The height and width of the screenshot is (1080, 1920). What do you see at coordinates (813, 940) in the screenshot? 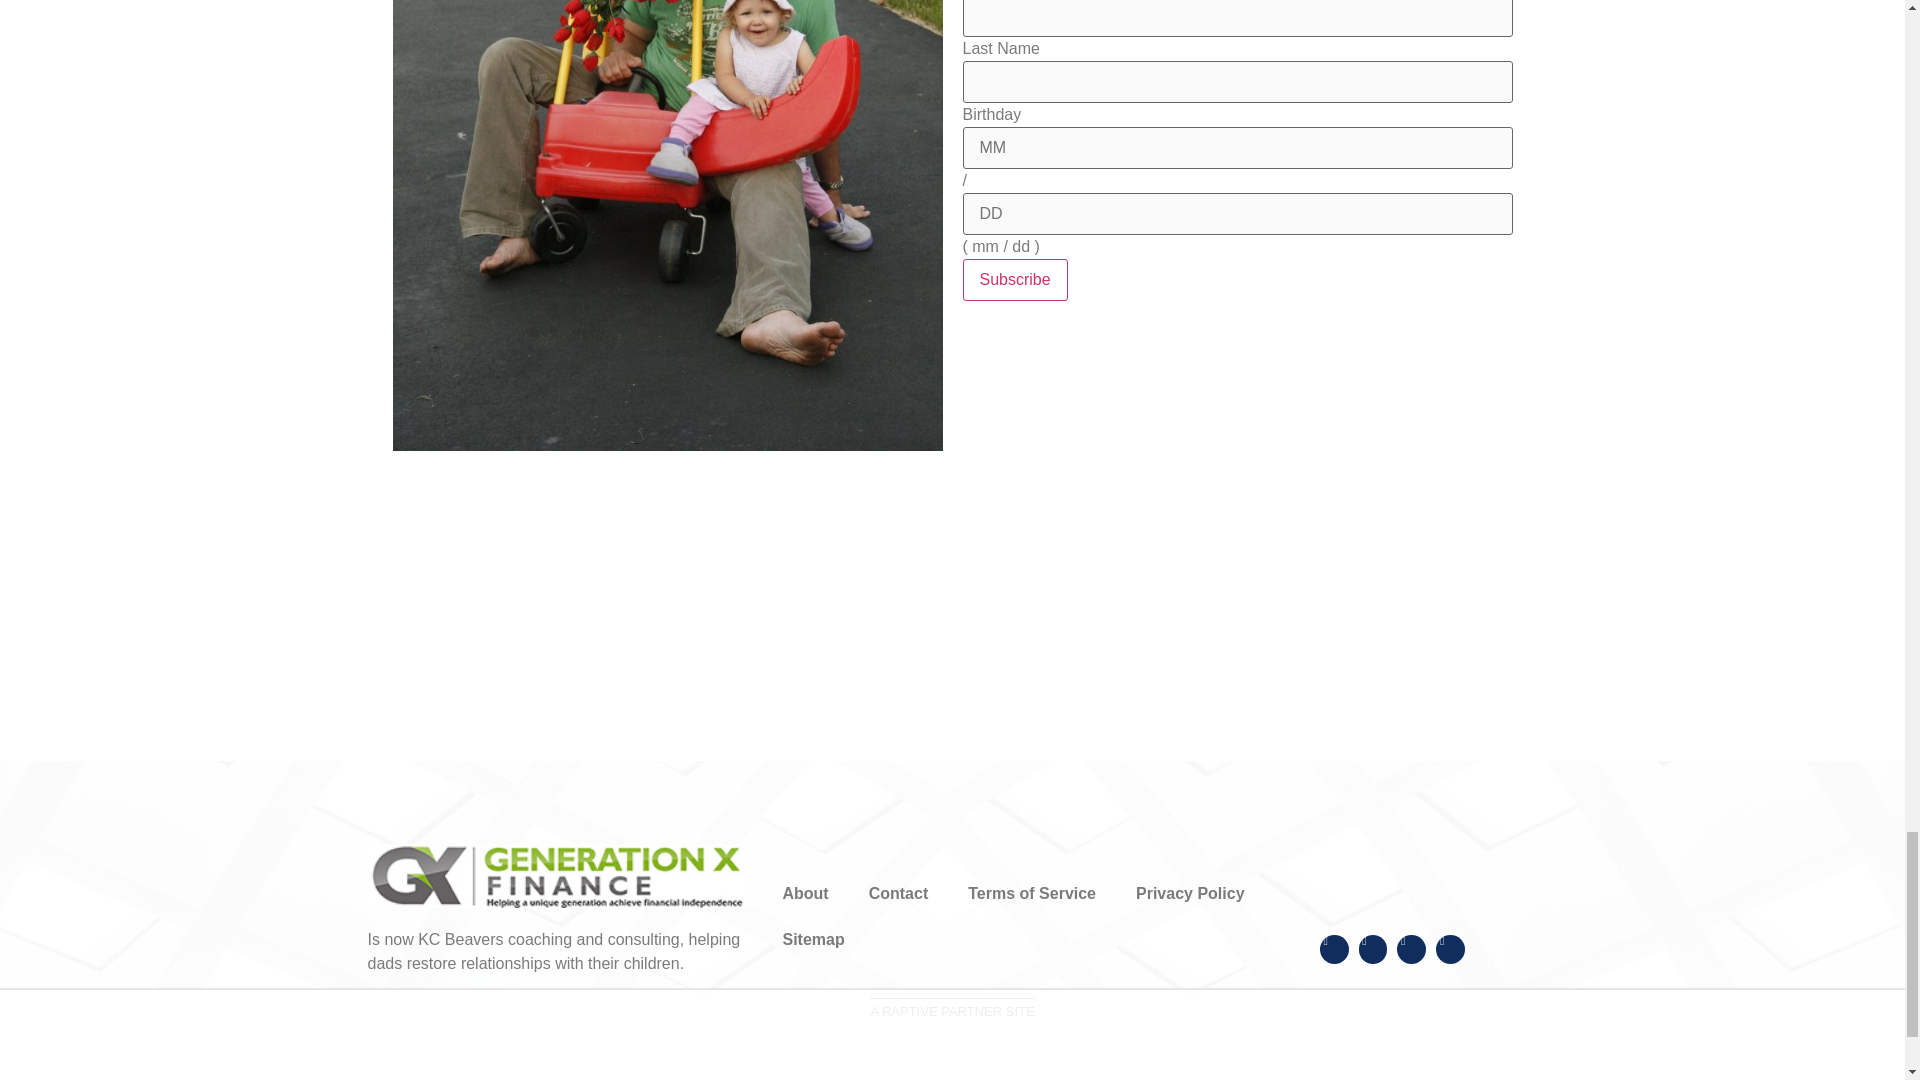
I see `Sitemap` at bounding box center [813, 940].